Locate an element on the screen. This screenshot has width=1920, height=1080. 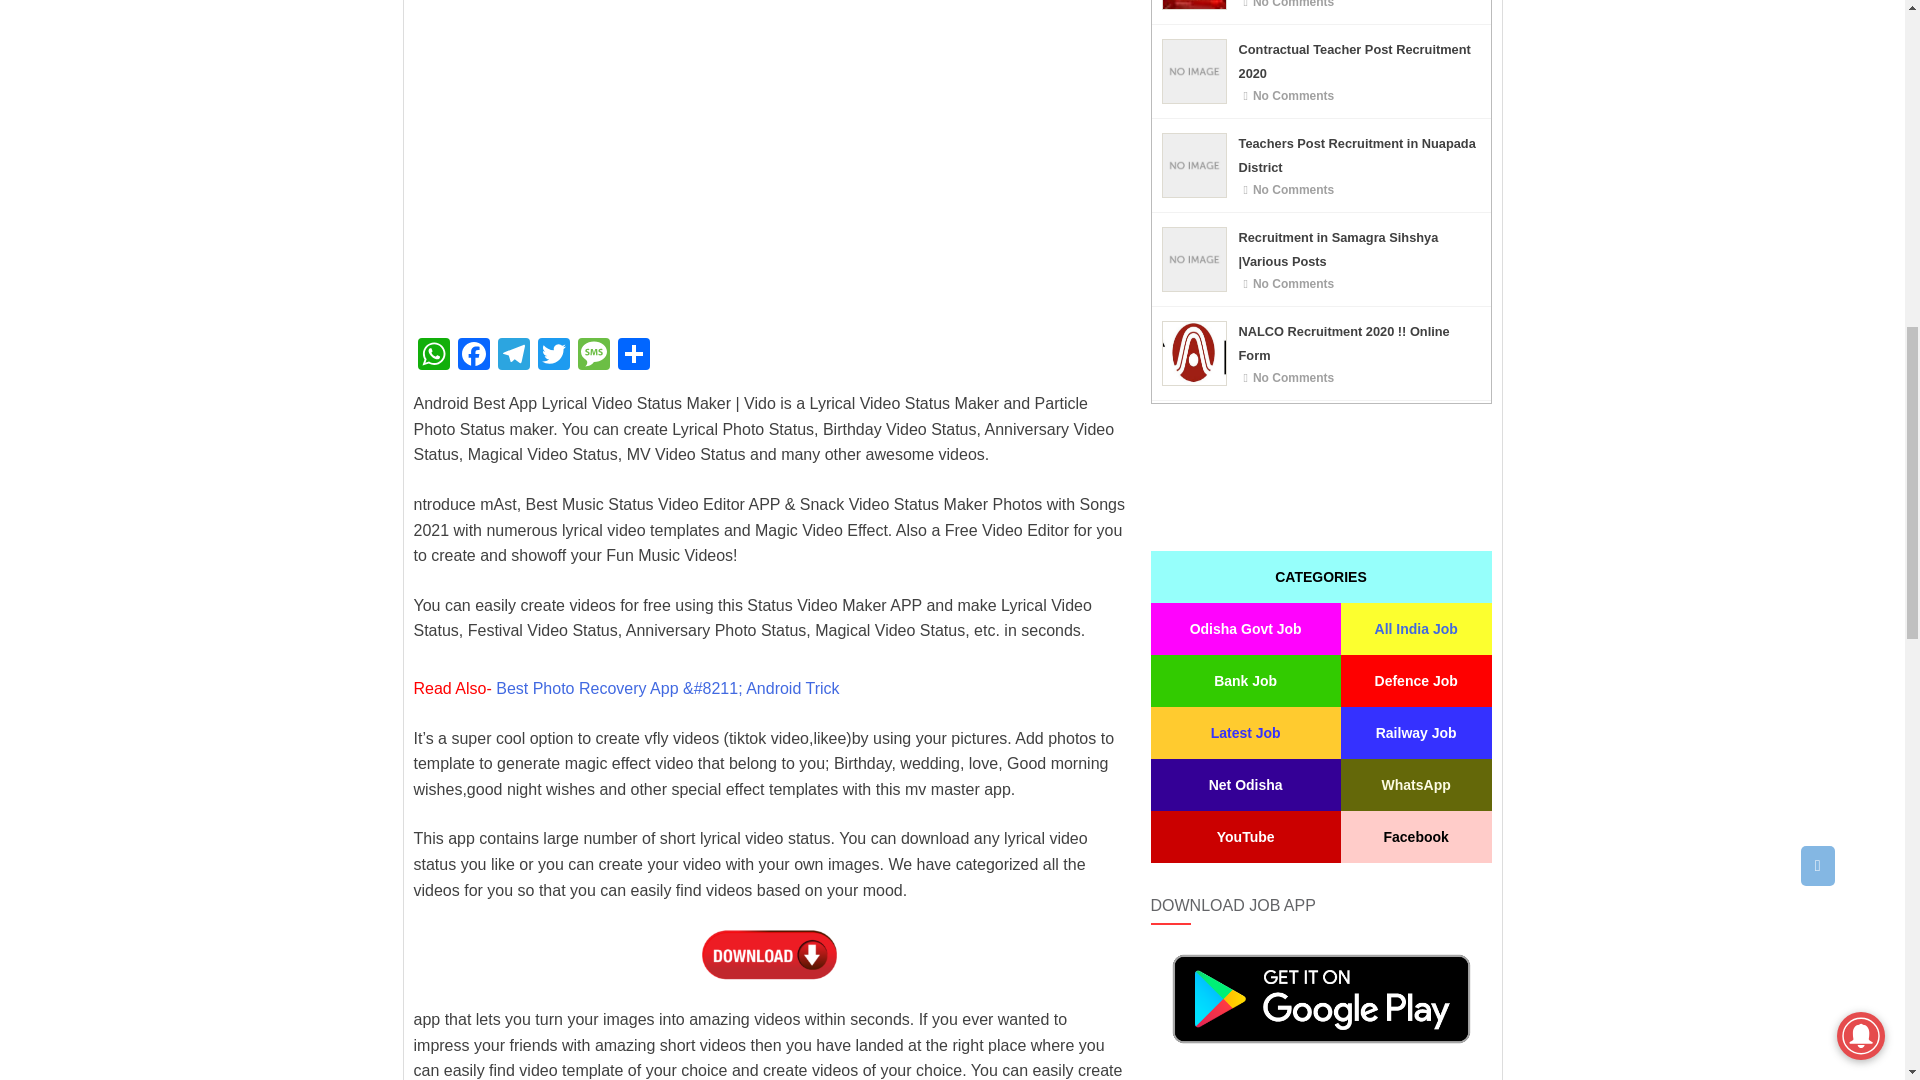
Twitter is located at coordinates (554, 356).